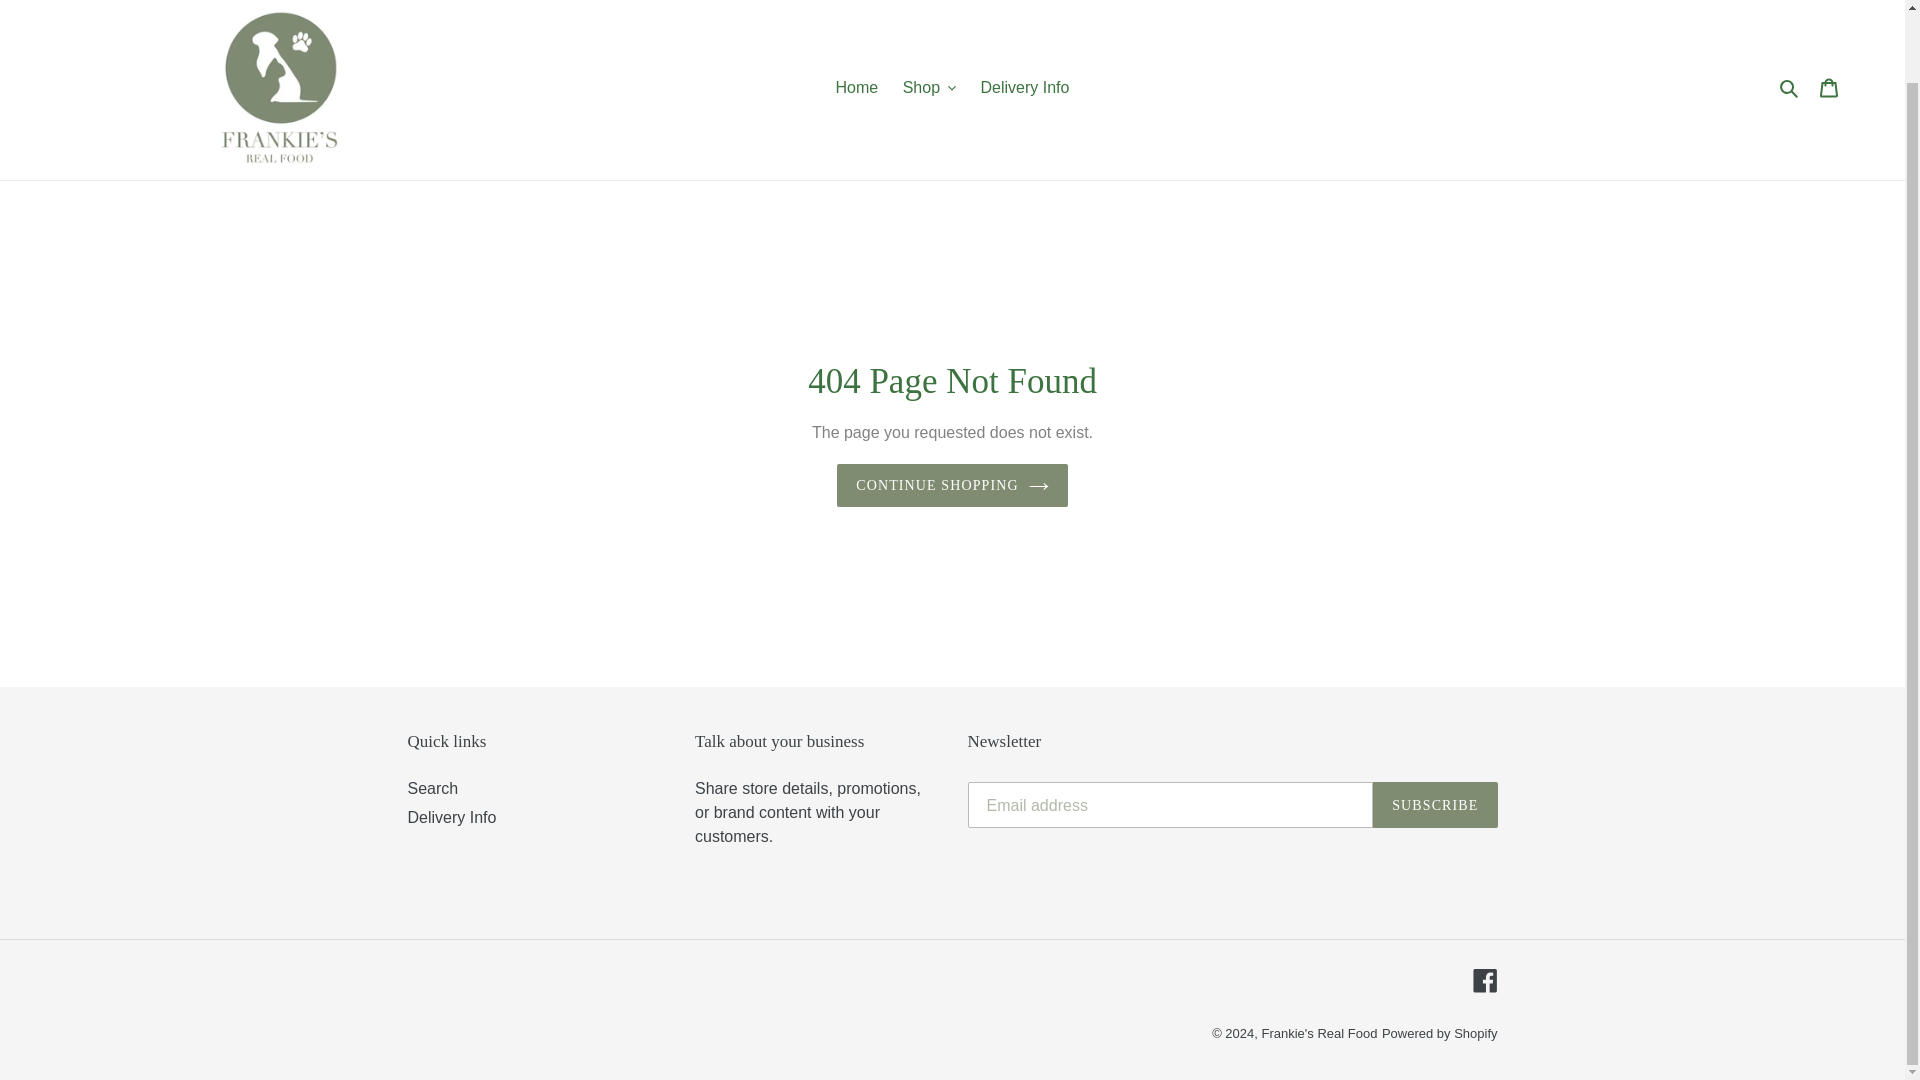 The height and width of the screenshot is (1080, 1920). What do you see at coordinates (1025, 88) in the screenshot?
I see `Delivery Info` at bounding box center [1025, 88].